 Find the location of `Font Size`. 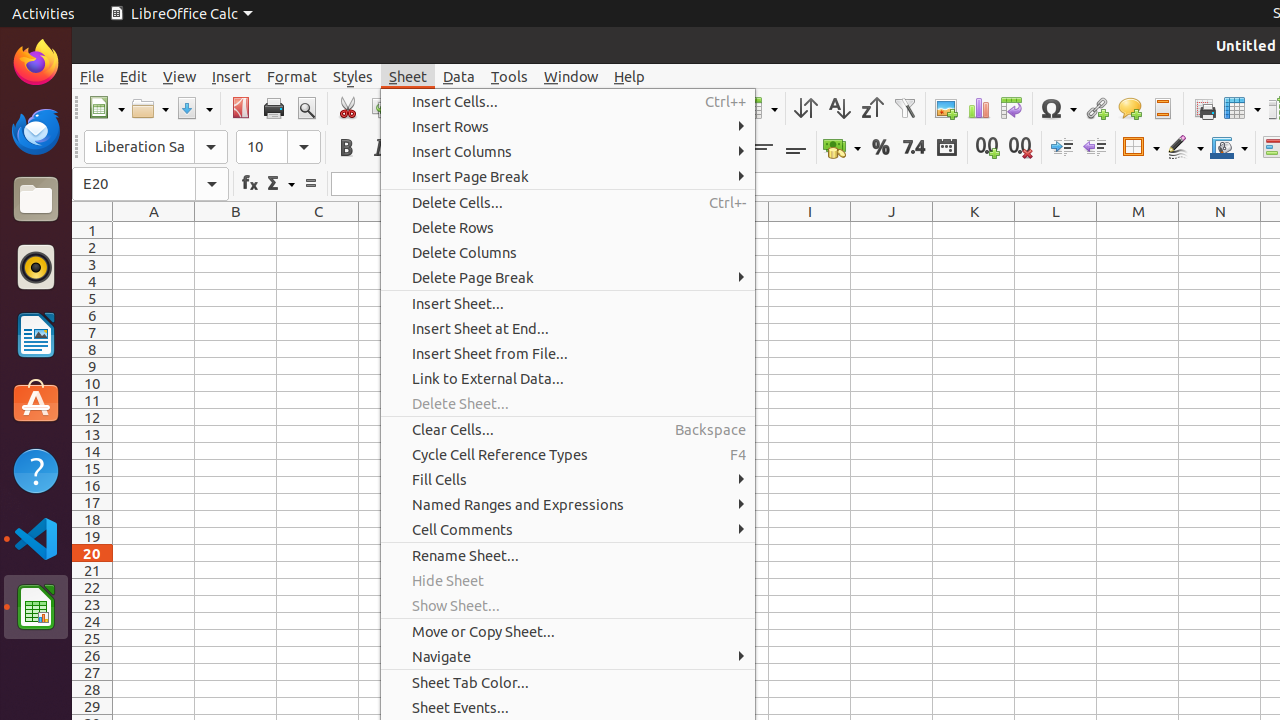

Font Size is located at coordinates (278, 147).